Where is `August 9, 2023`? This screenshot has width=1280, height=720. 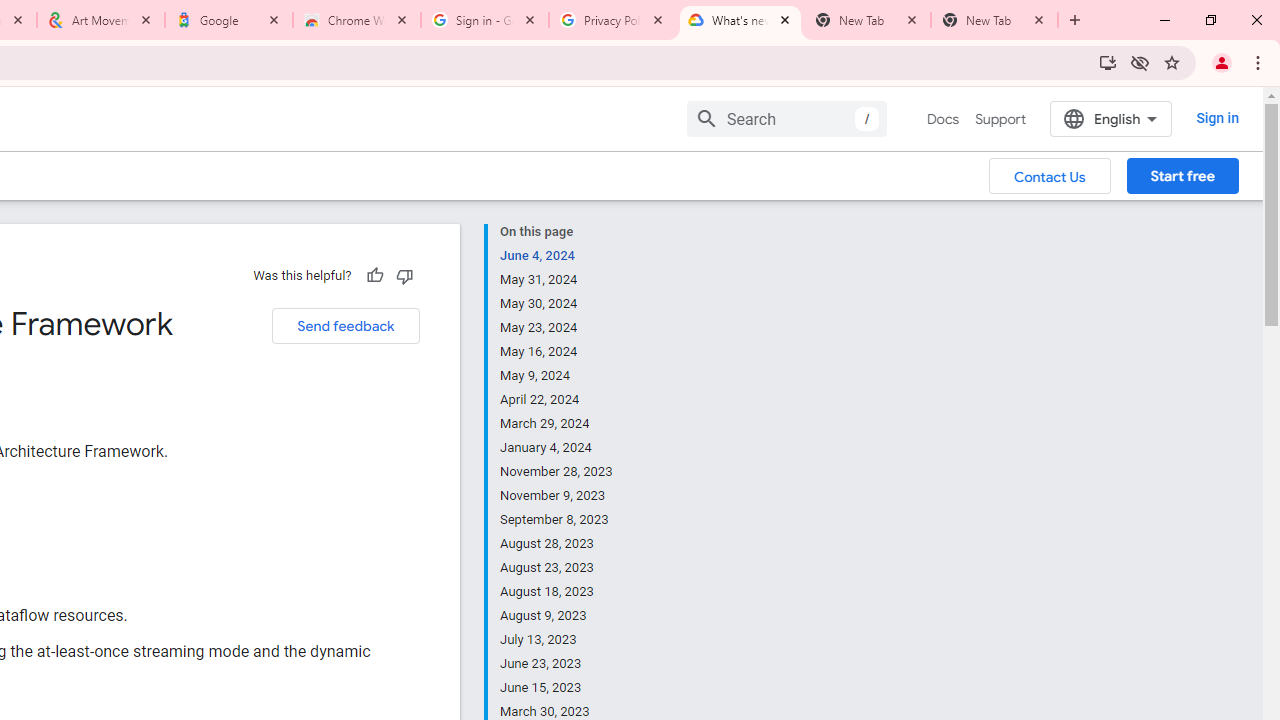 August 9, 2023 is located at coordinates (557, 616).